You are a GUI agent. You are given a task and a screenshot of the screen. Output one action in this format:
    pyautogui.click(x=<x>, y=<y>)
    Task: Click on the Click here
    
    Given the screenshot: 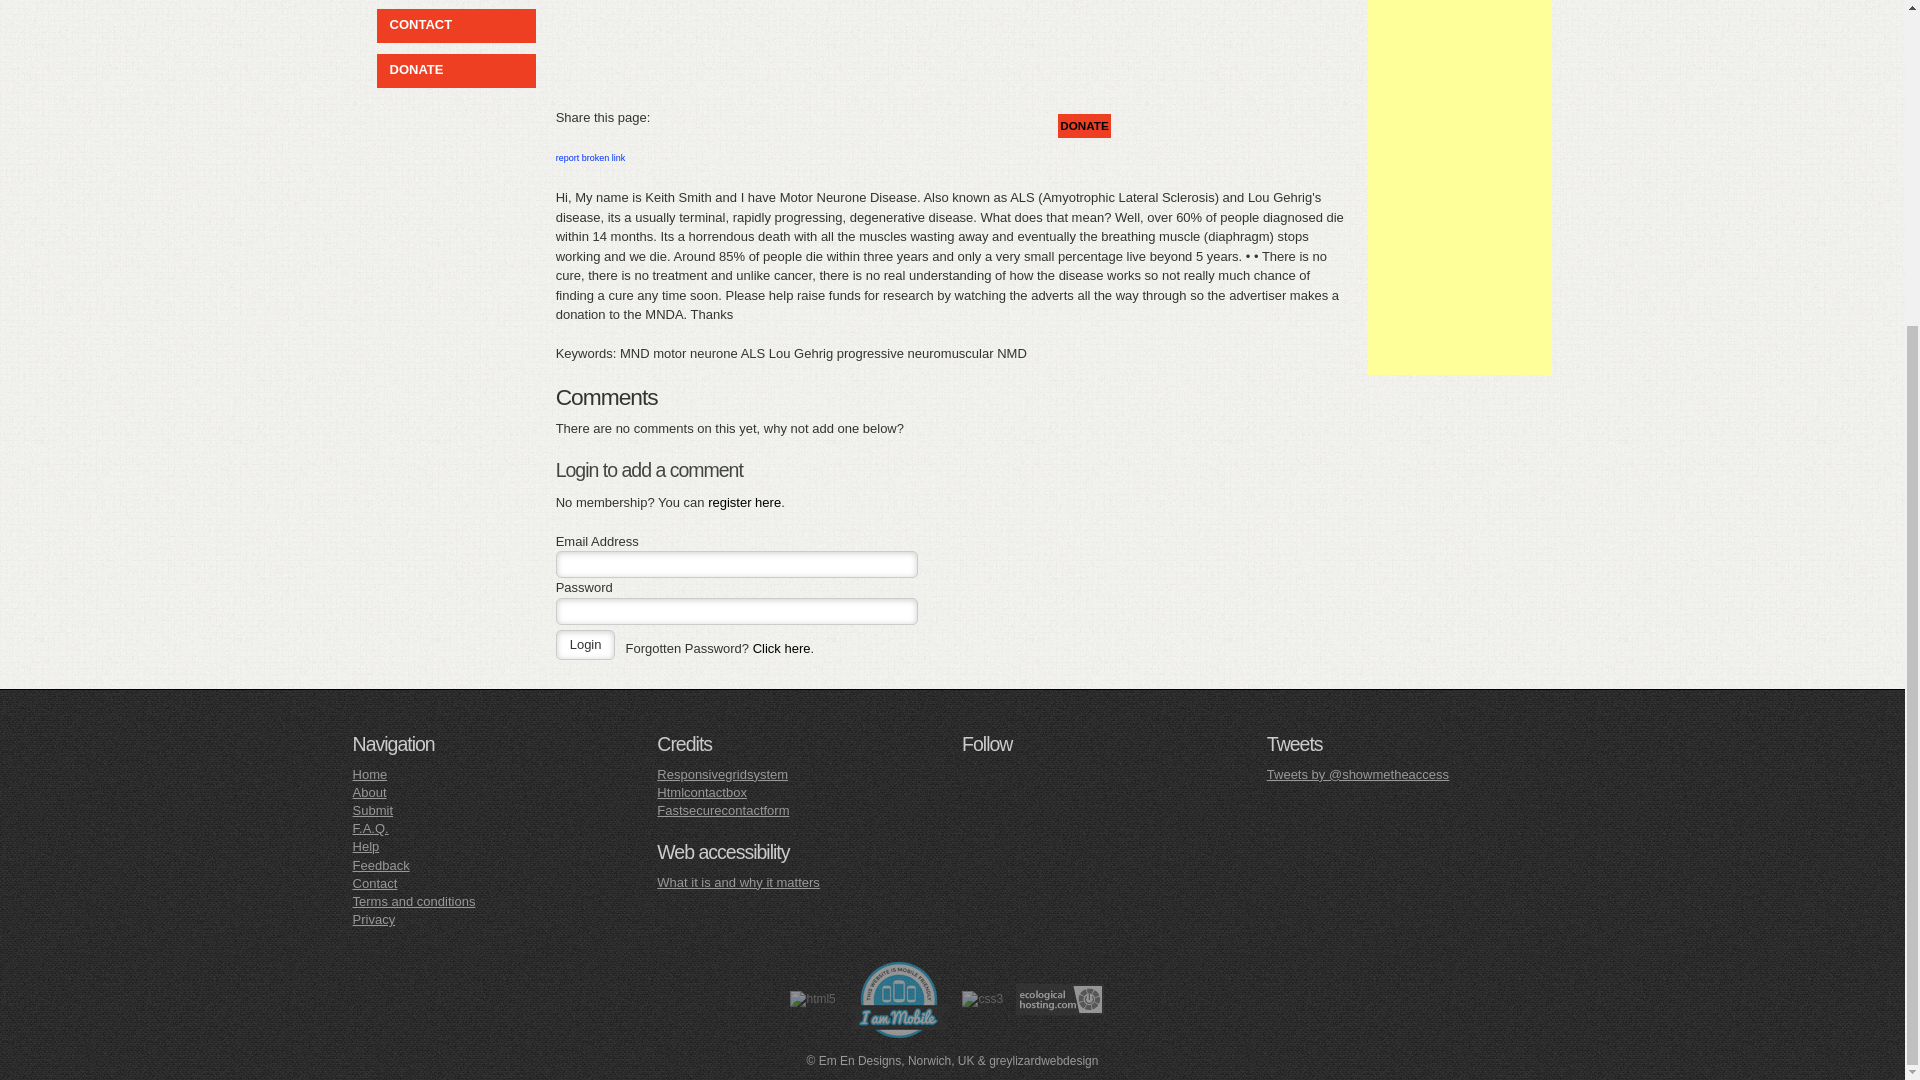 What is the action you would take?
    pyautogui.click(x=781, y=648)
    